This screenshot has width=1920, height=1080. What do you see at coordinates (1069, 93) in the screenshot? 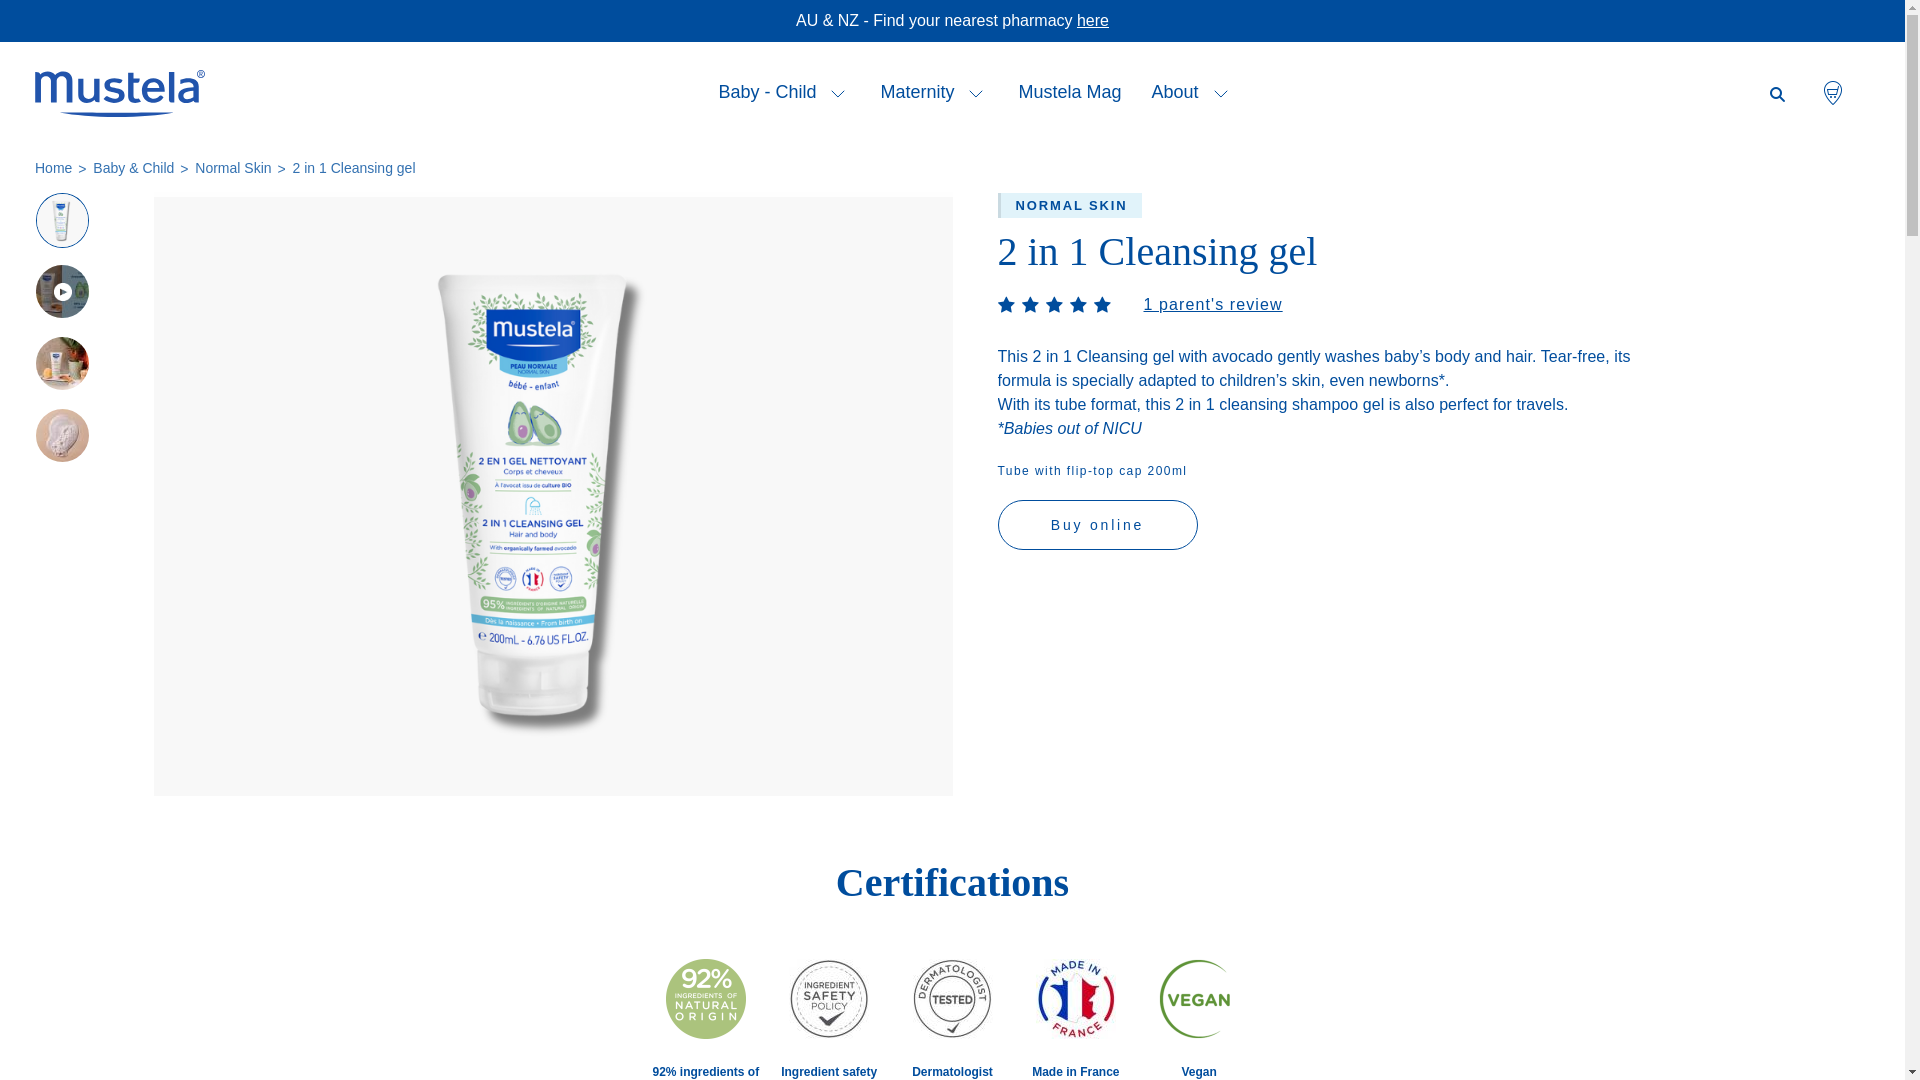
I see `Mustela Mag` at bounding box center [1069, 93].